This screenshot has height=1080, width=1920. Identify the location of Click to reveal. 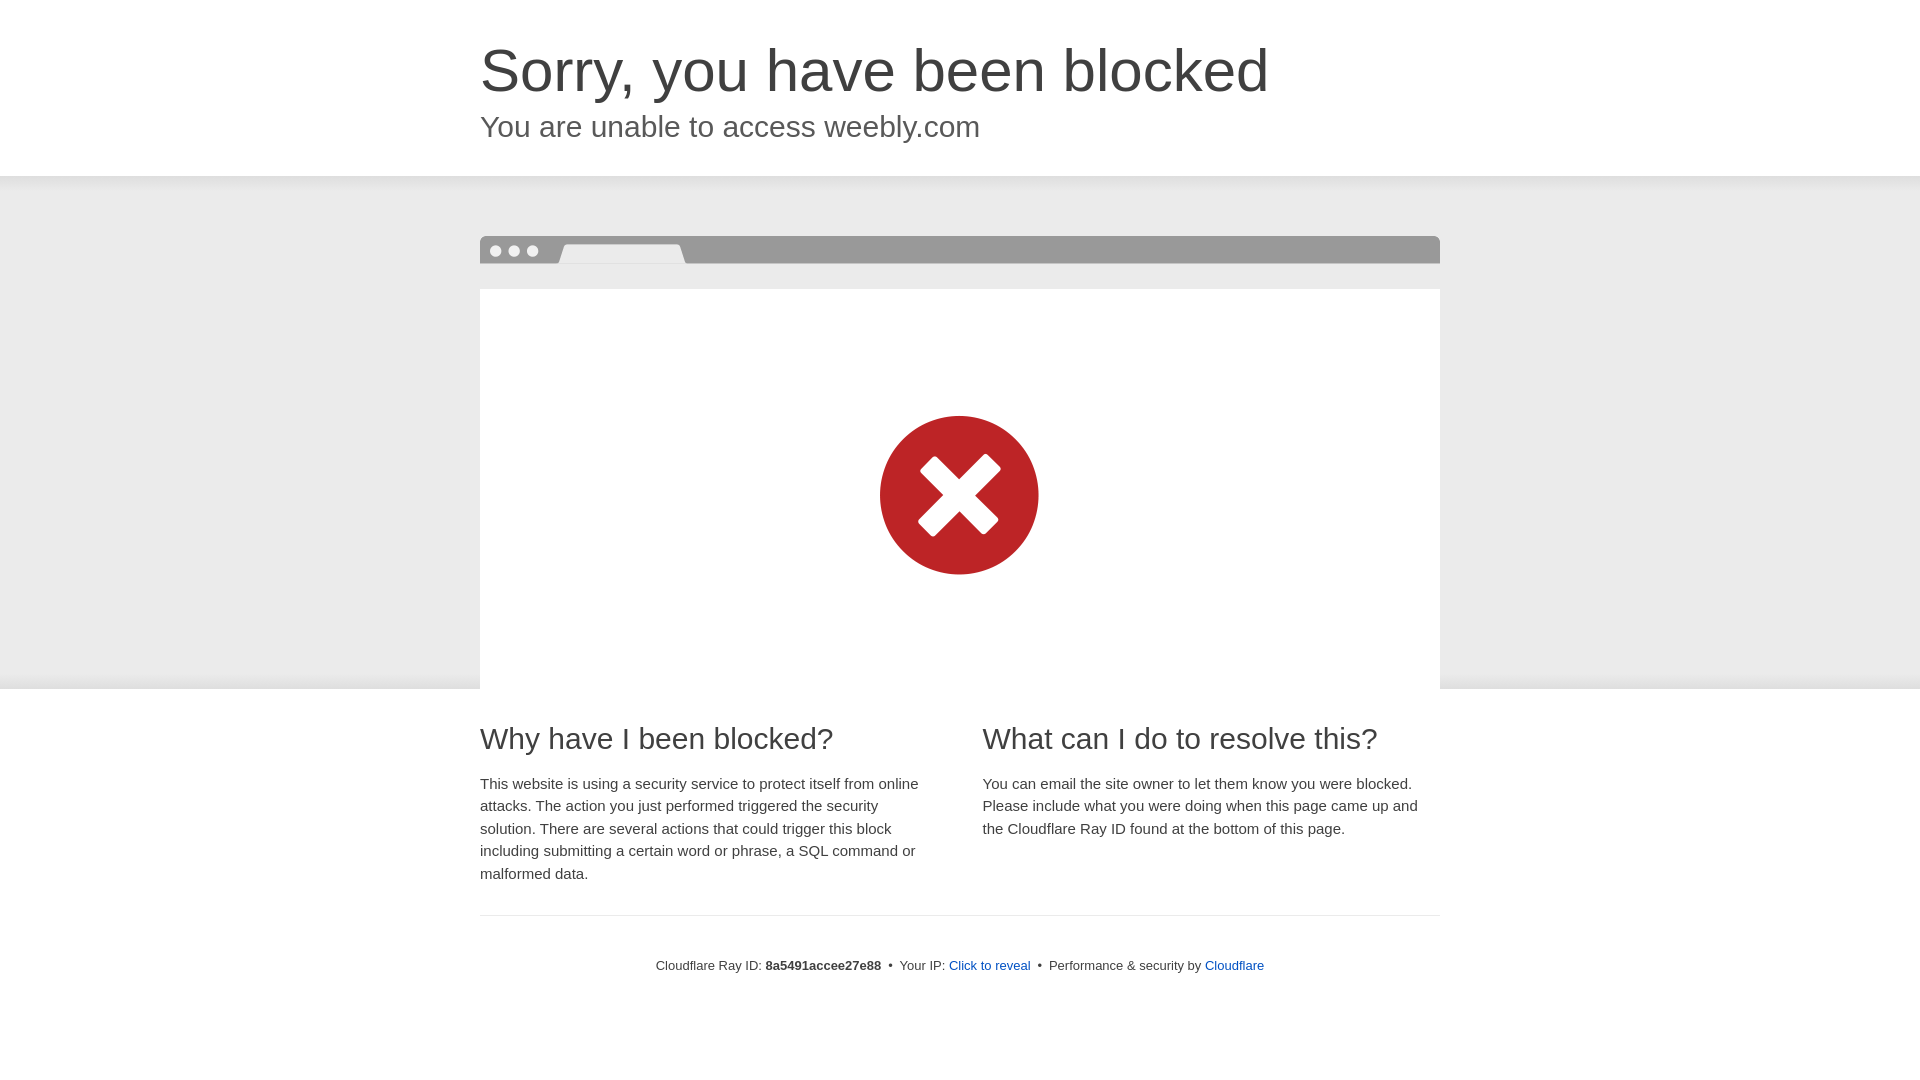
(990, 966).